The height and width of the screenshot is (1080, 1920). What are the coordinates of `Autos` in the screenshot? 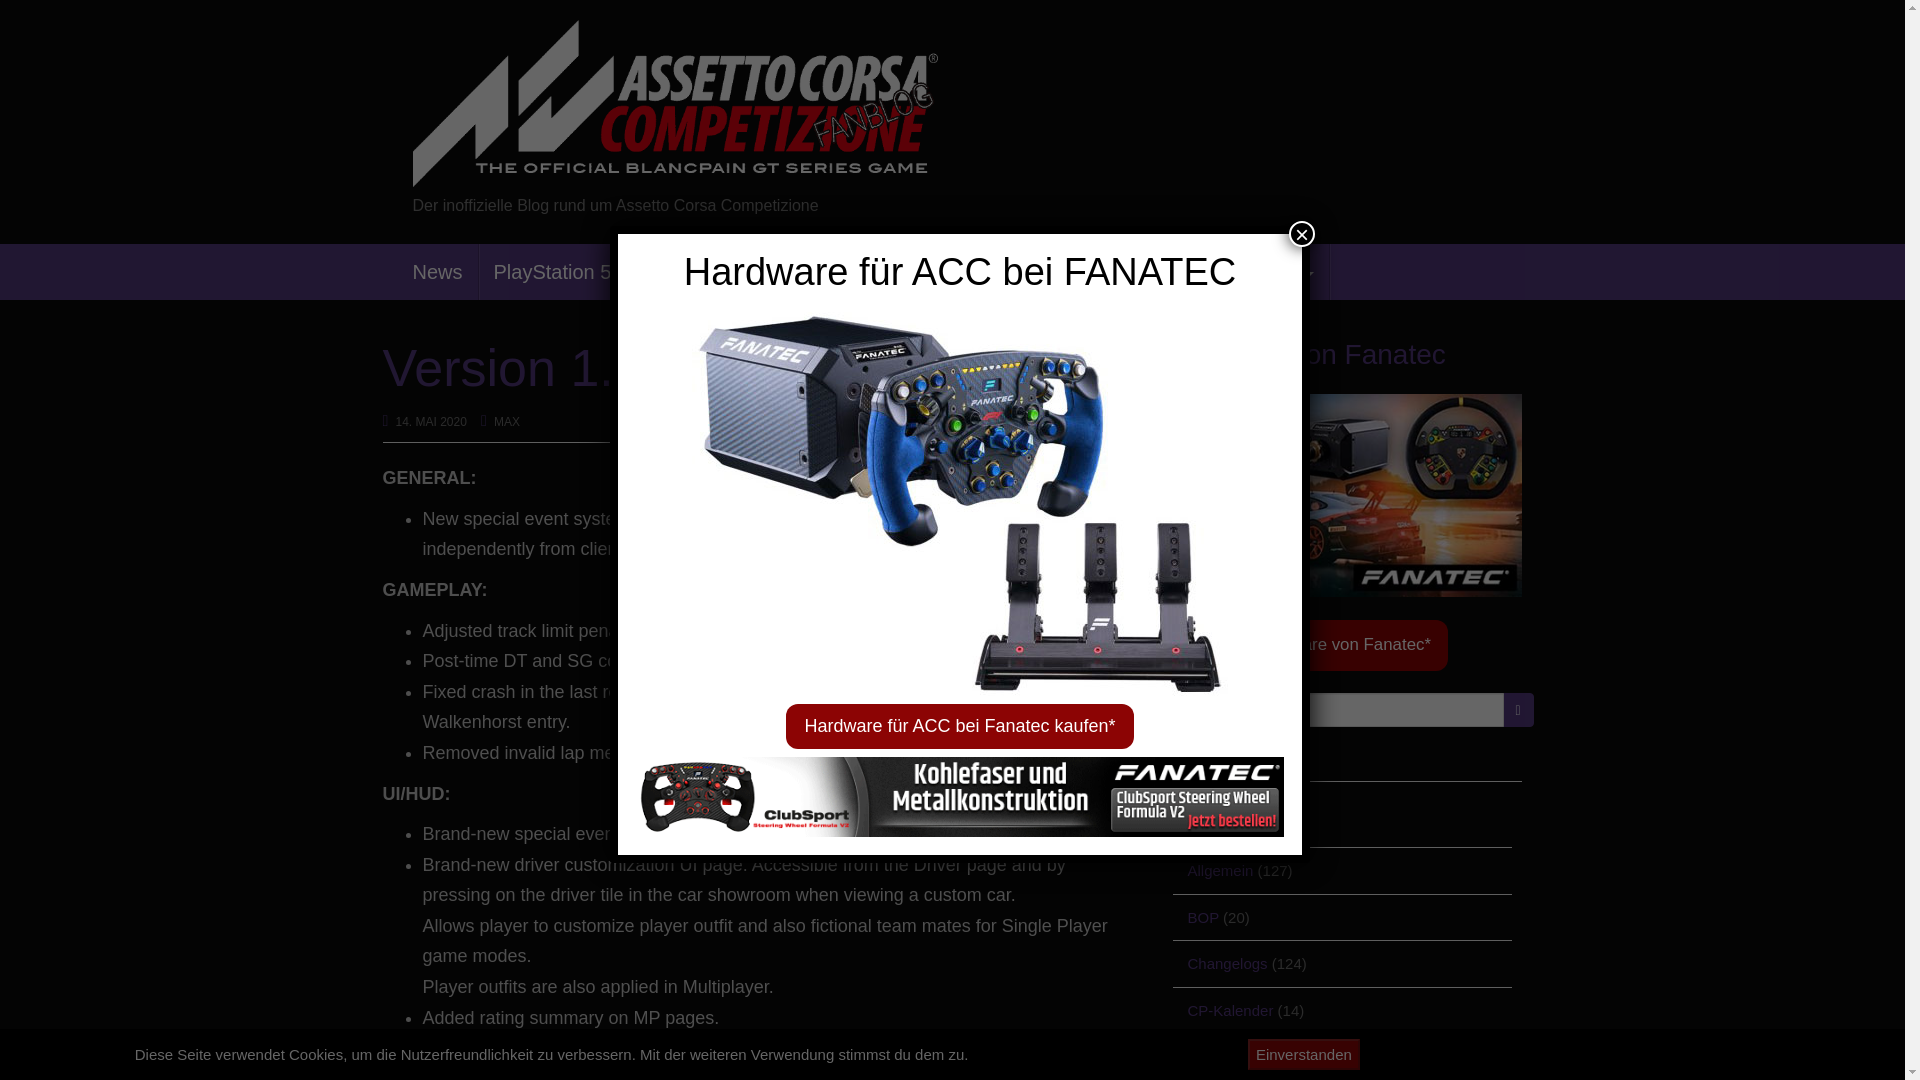 It's located at (841, 272).